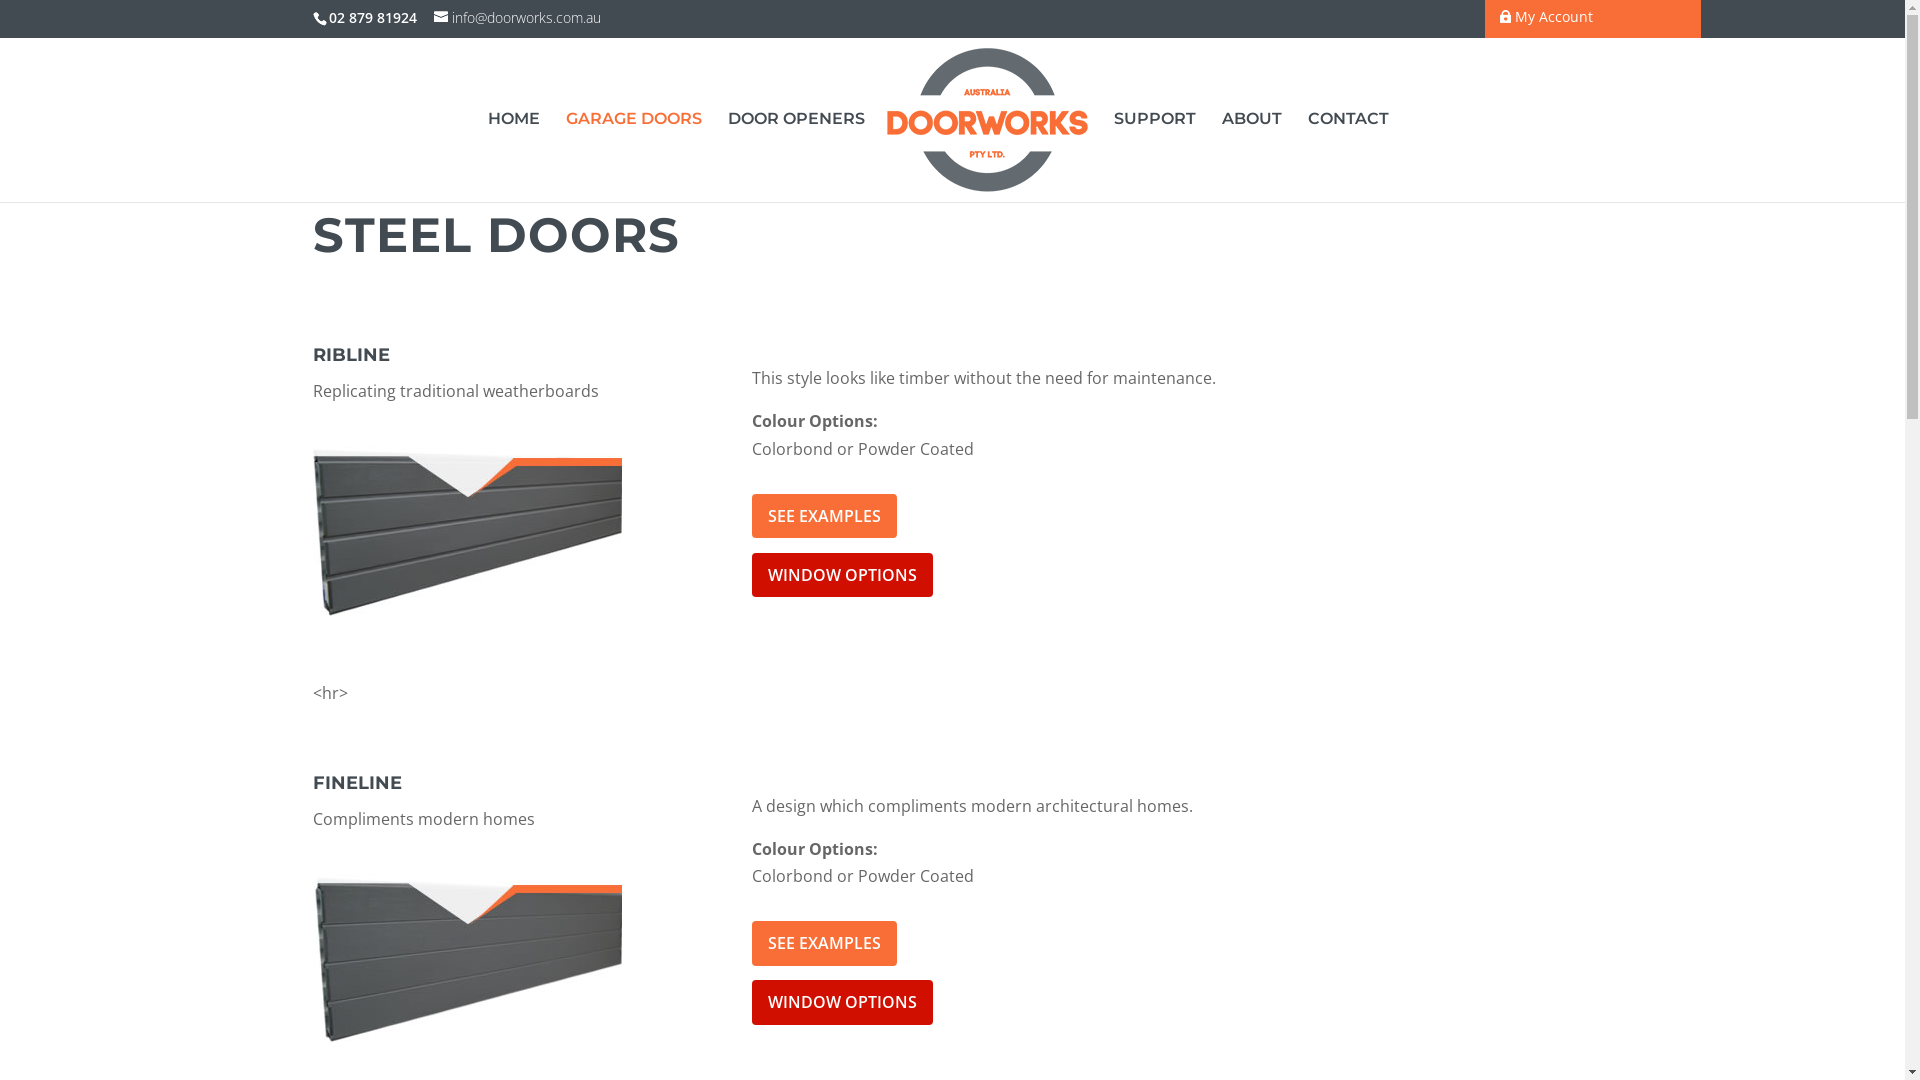 Image resolution: width=1920 pixels, height=1080 pixels. What do you see at coordinates (1155, 128) in the screenshot?
I see `SUPPORT` at bounding box center [1155, 128].